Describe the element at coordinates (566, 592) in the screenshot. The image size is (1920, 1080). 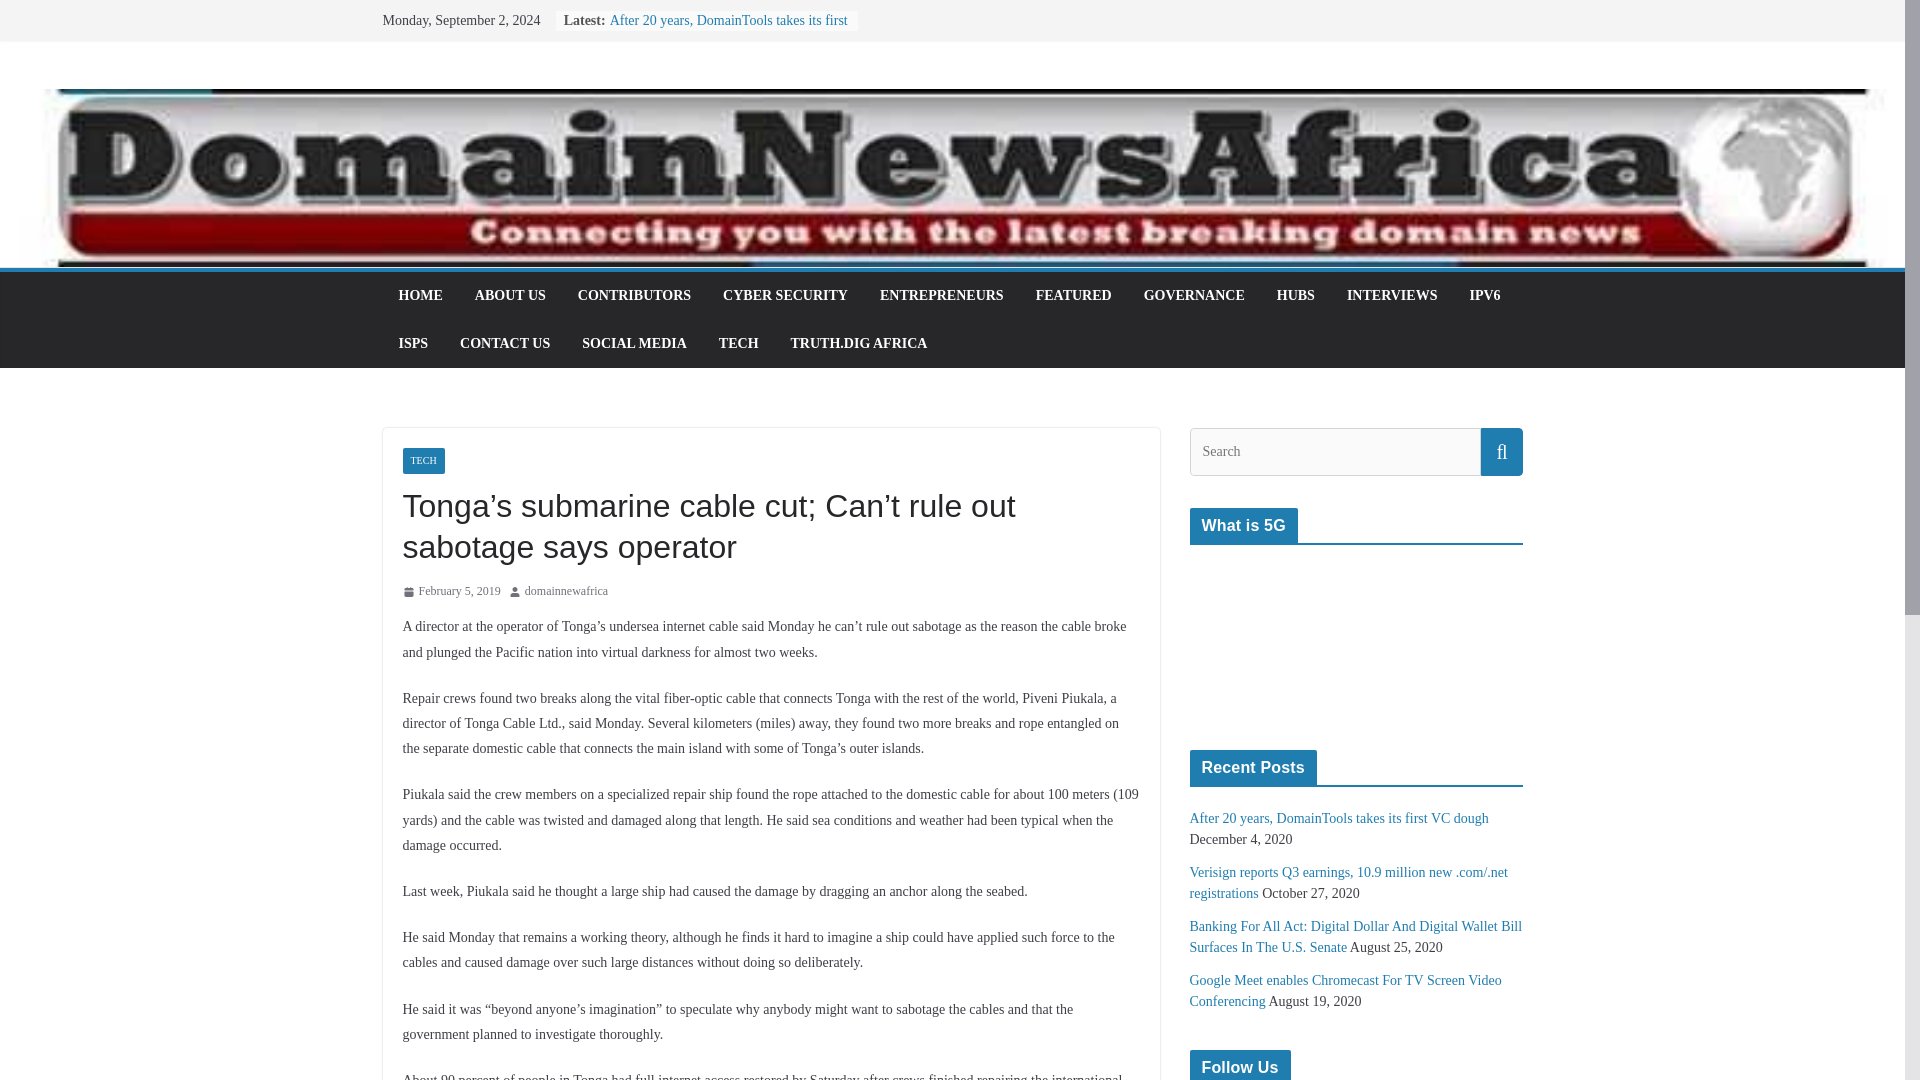
I see `domainnewafrica` at that location.